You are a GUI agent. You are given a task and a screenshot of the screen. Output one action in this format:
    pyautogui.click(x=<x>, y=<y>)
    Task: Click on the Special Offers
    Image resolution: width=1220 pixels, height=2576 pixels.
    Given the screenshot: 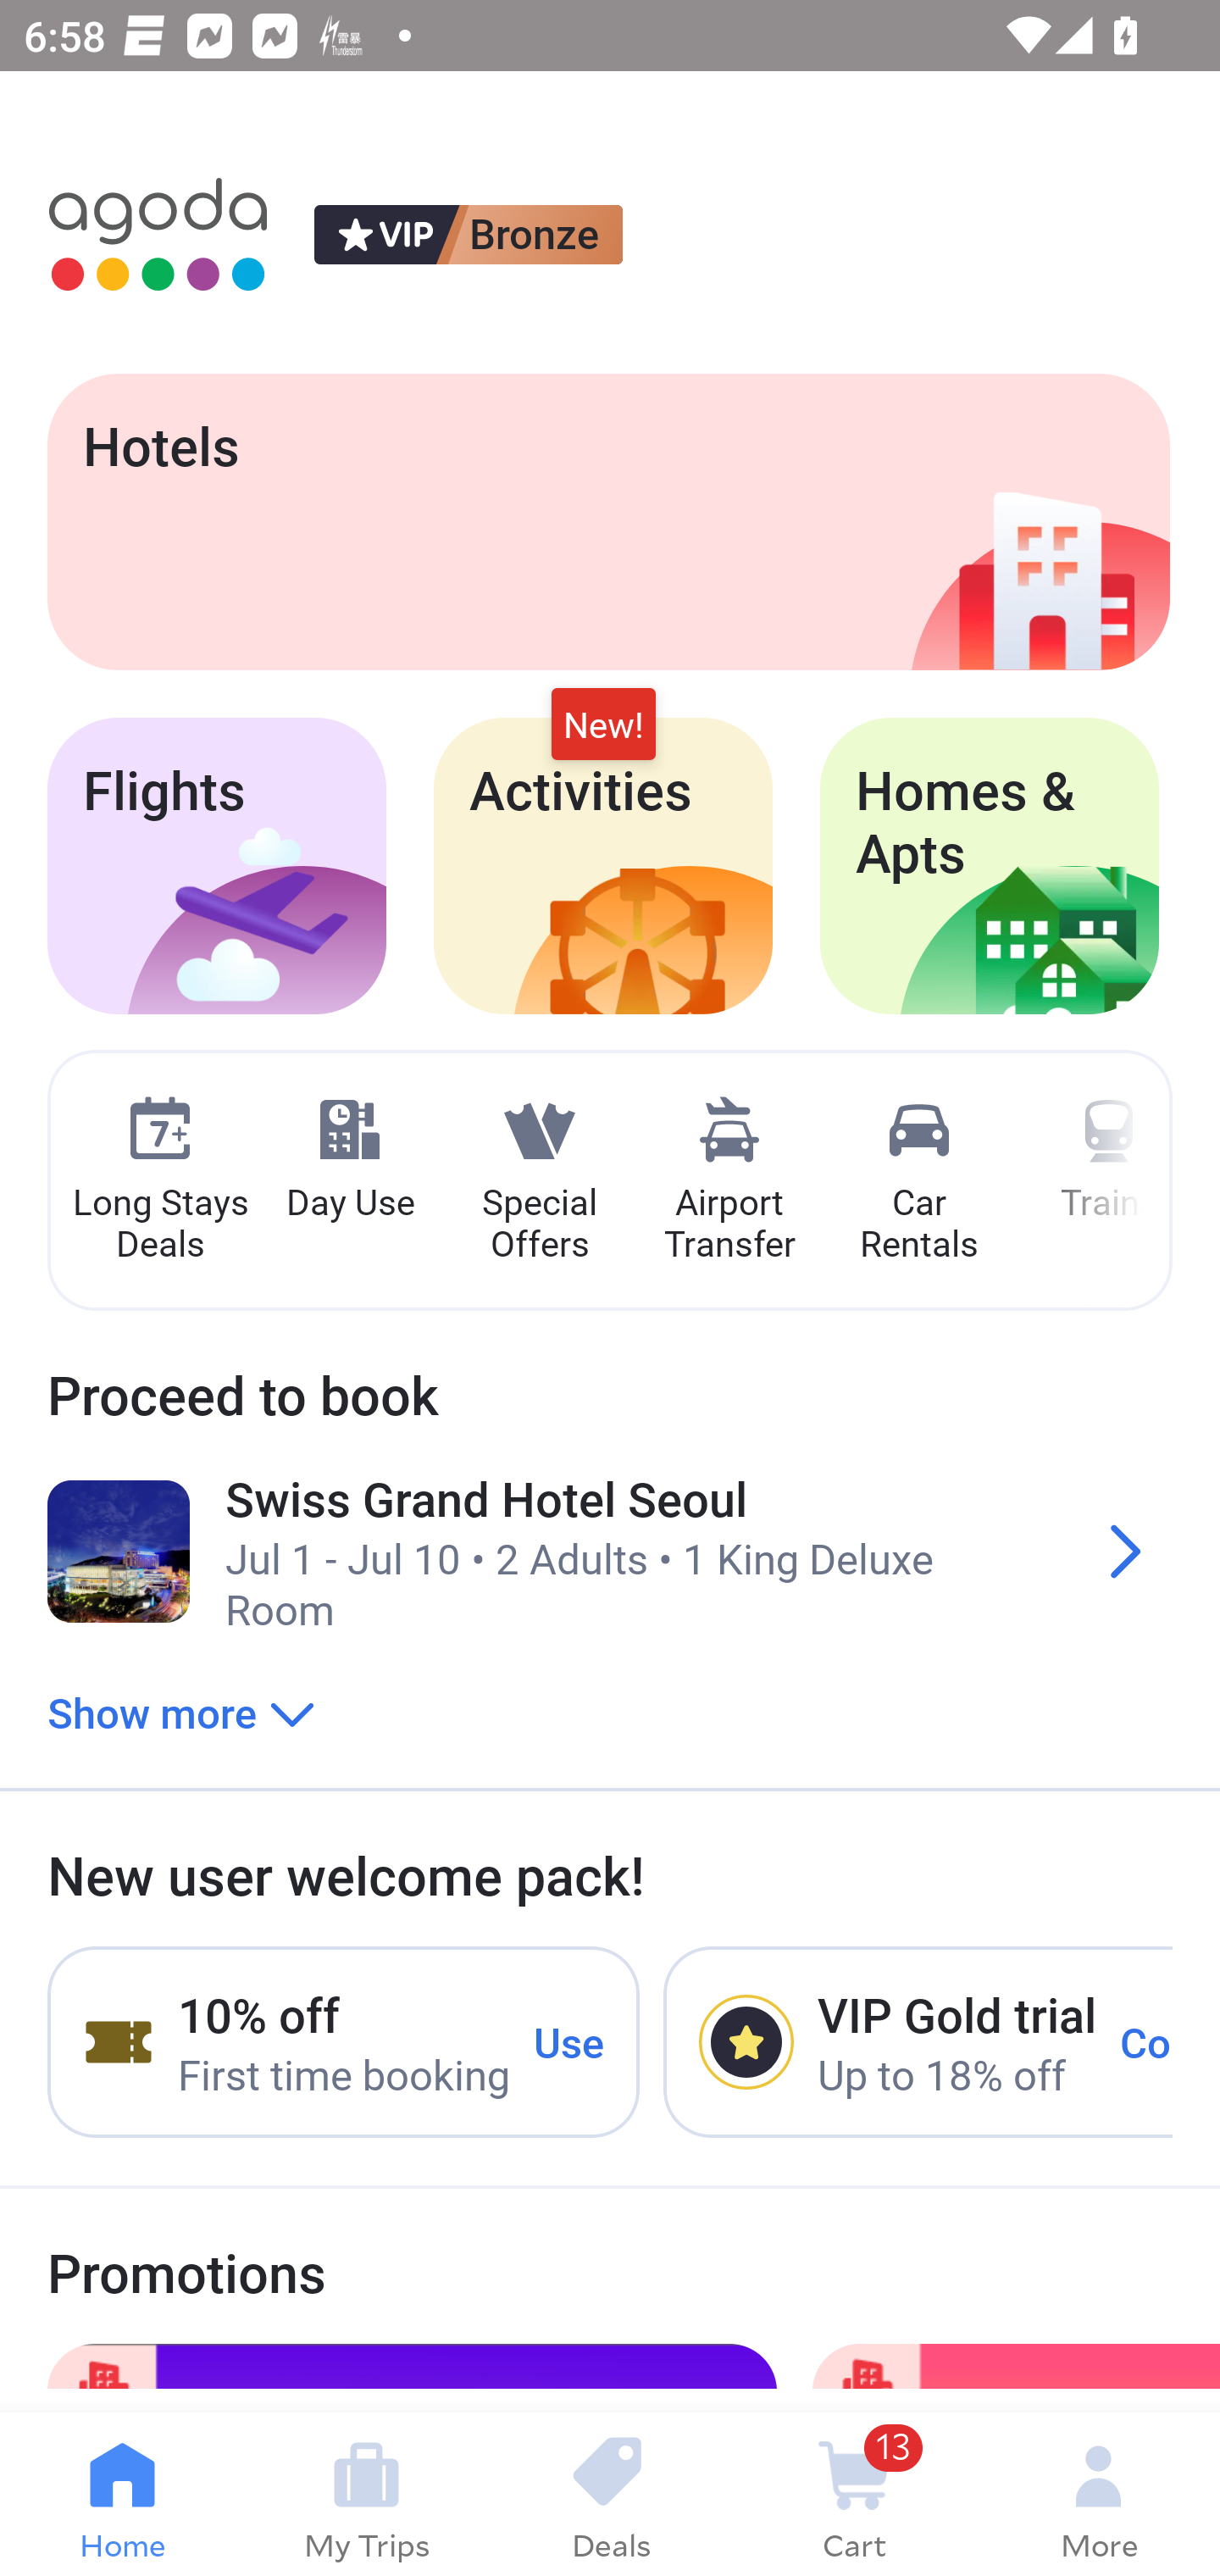 What is the action you would take?
    pyautogui.click(x=539, y=1181)
    